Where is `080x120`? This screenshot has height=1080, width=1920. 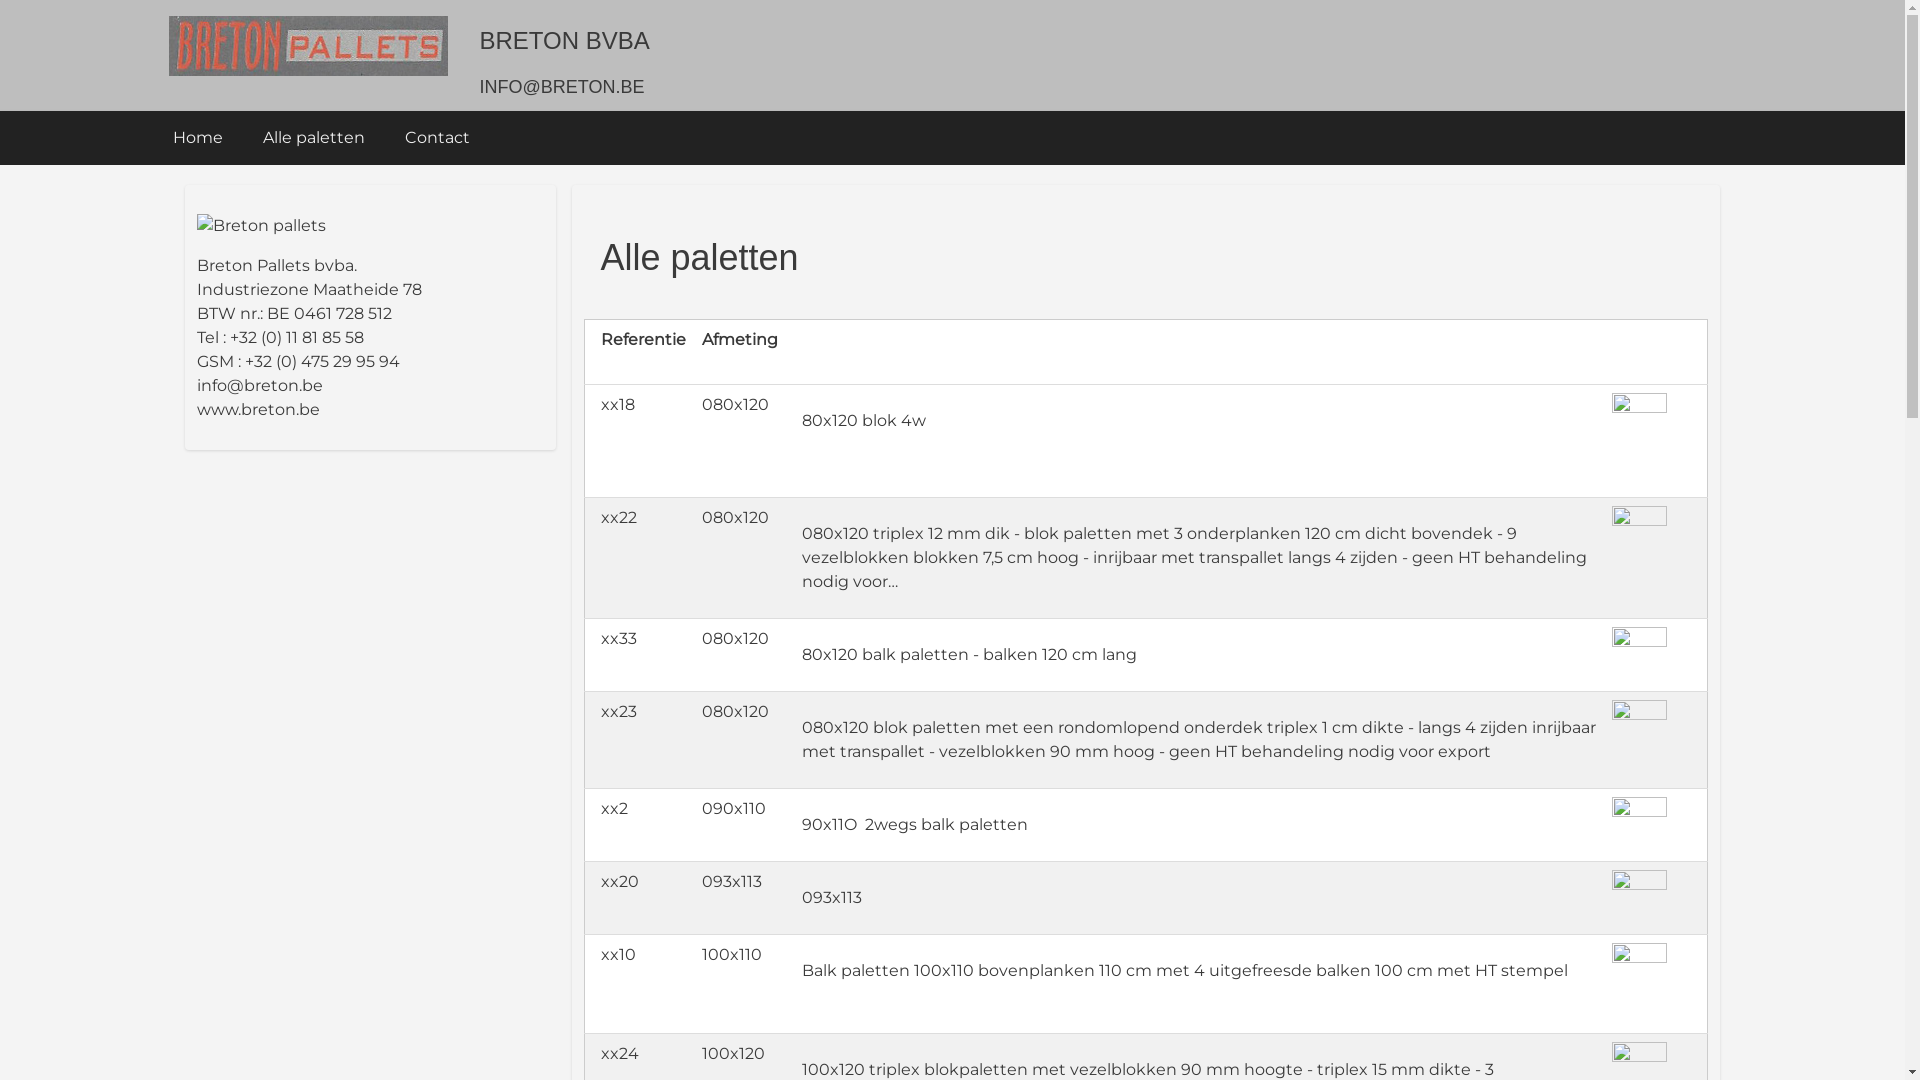
080x120 is located at coordinates (736, 638).